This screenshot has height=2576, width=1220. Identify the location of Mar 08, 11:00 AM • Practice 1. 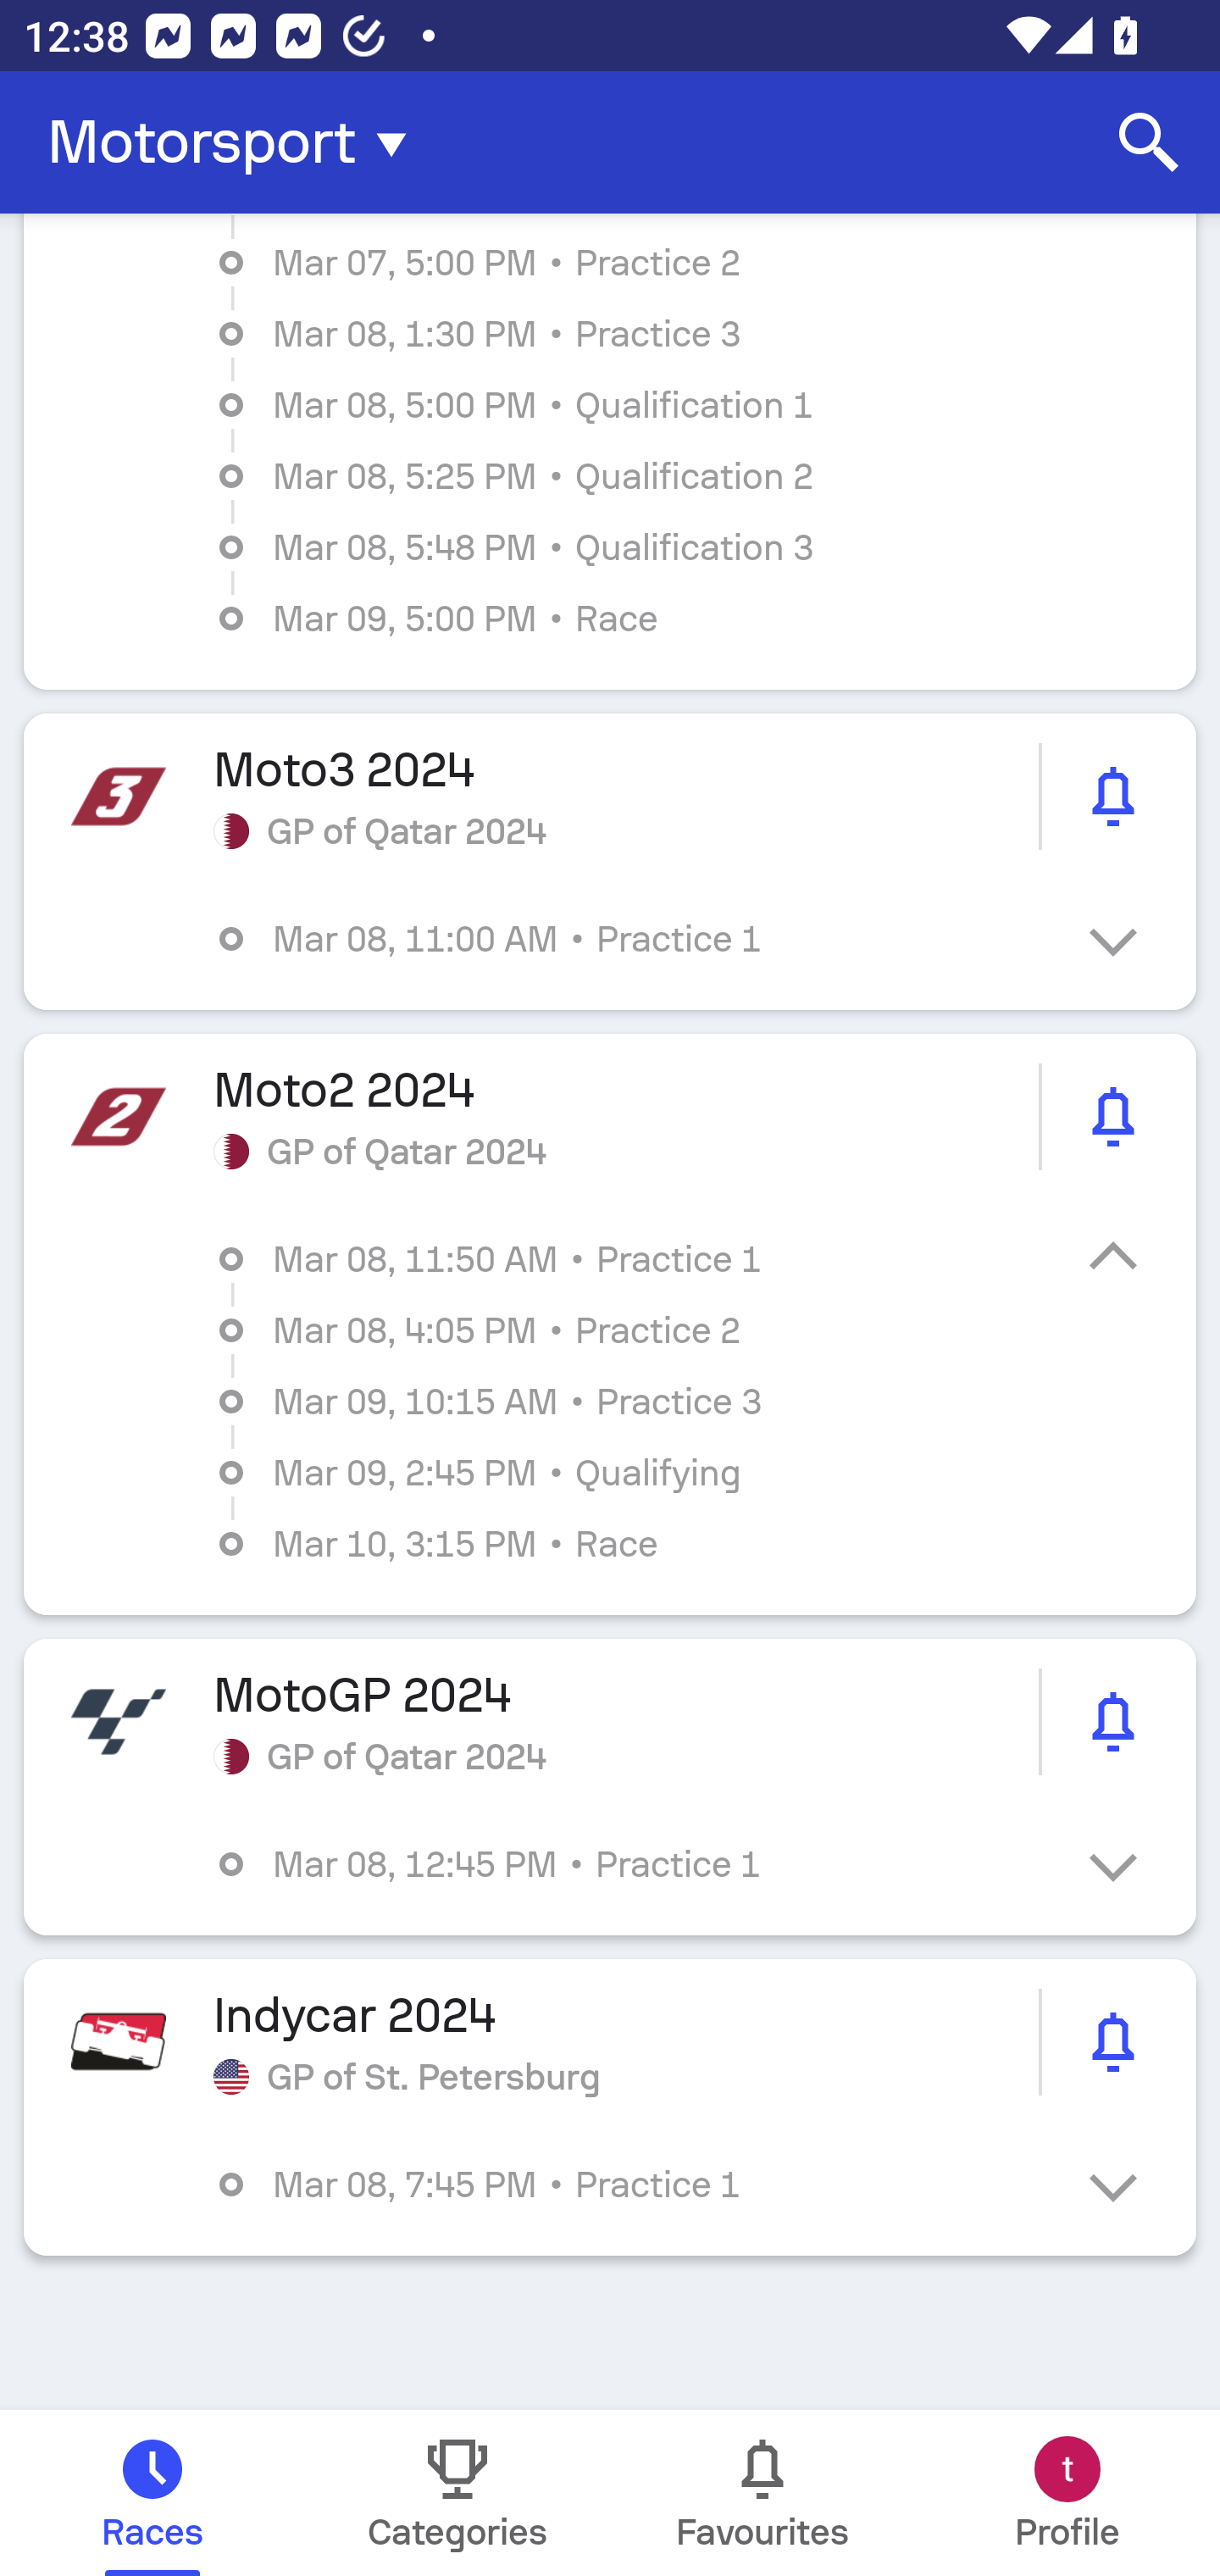
(634, 939).